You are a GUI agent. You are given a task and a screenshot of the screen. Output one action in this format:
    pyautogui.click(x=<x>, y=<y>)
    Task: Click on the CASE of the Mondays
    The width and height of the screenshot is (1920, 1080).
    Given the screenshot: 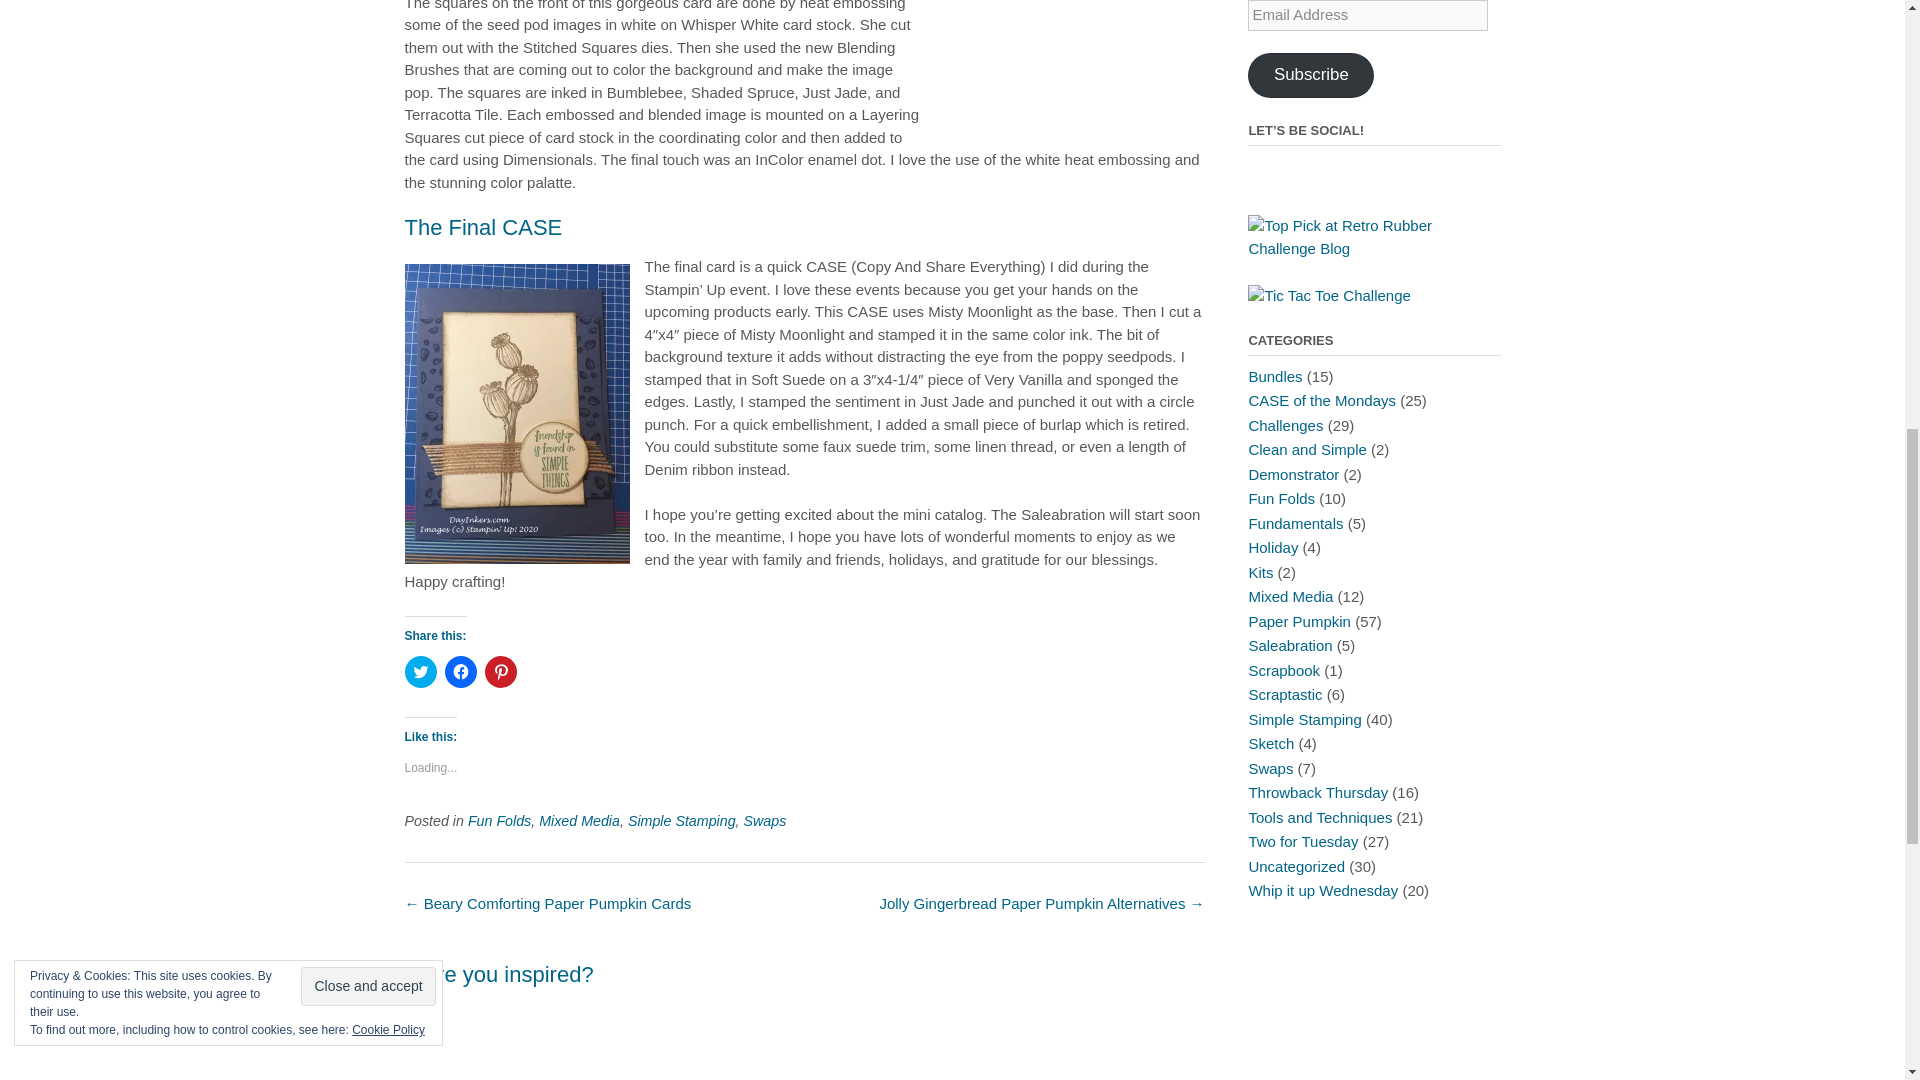 What is the action you would take?
    pyautogui.click(x=1322, y=400)
    